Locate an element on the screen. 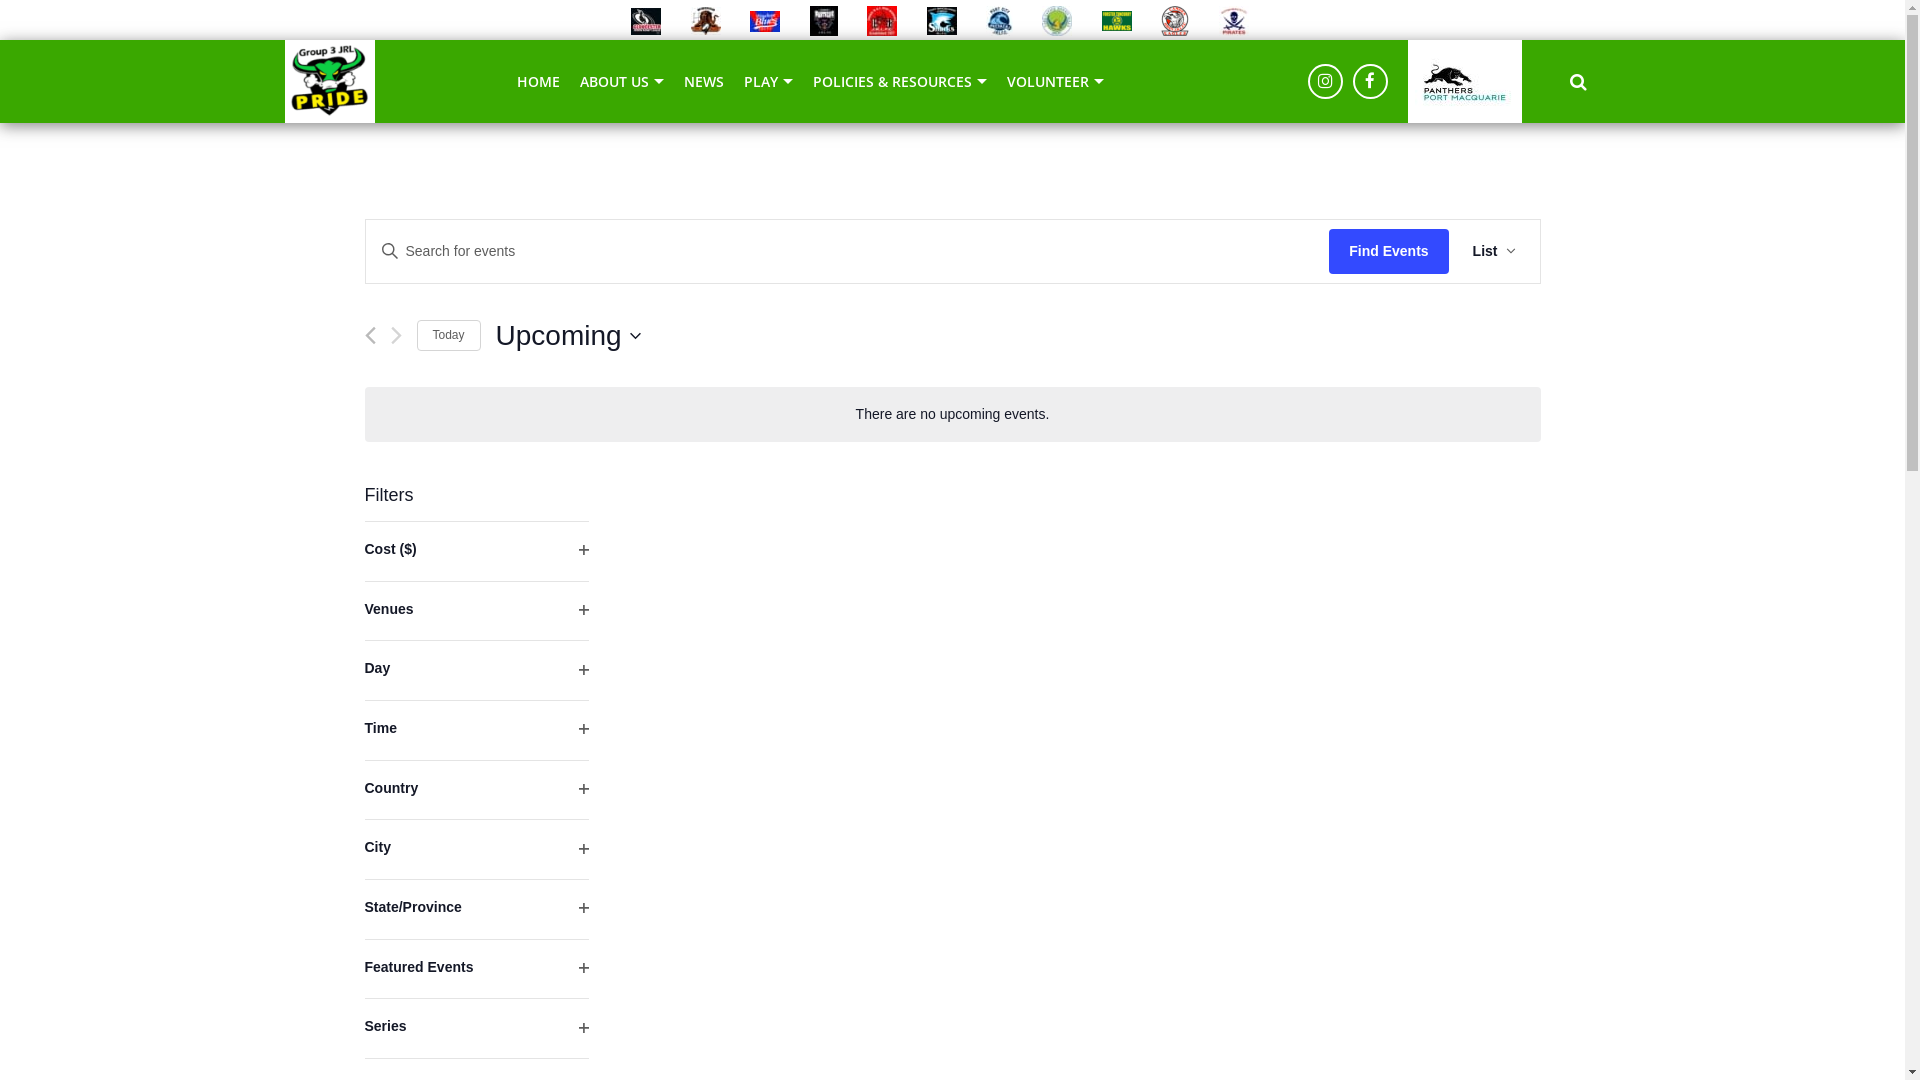 This screenshot has width=1920, height=1080. HOME is located at coordinates (538, 82).